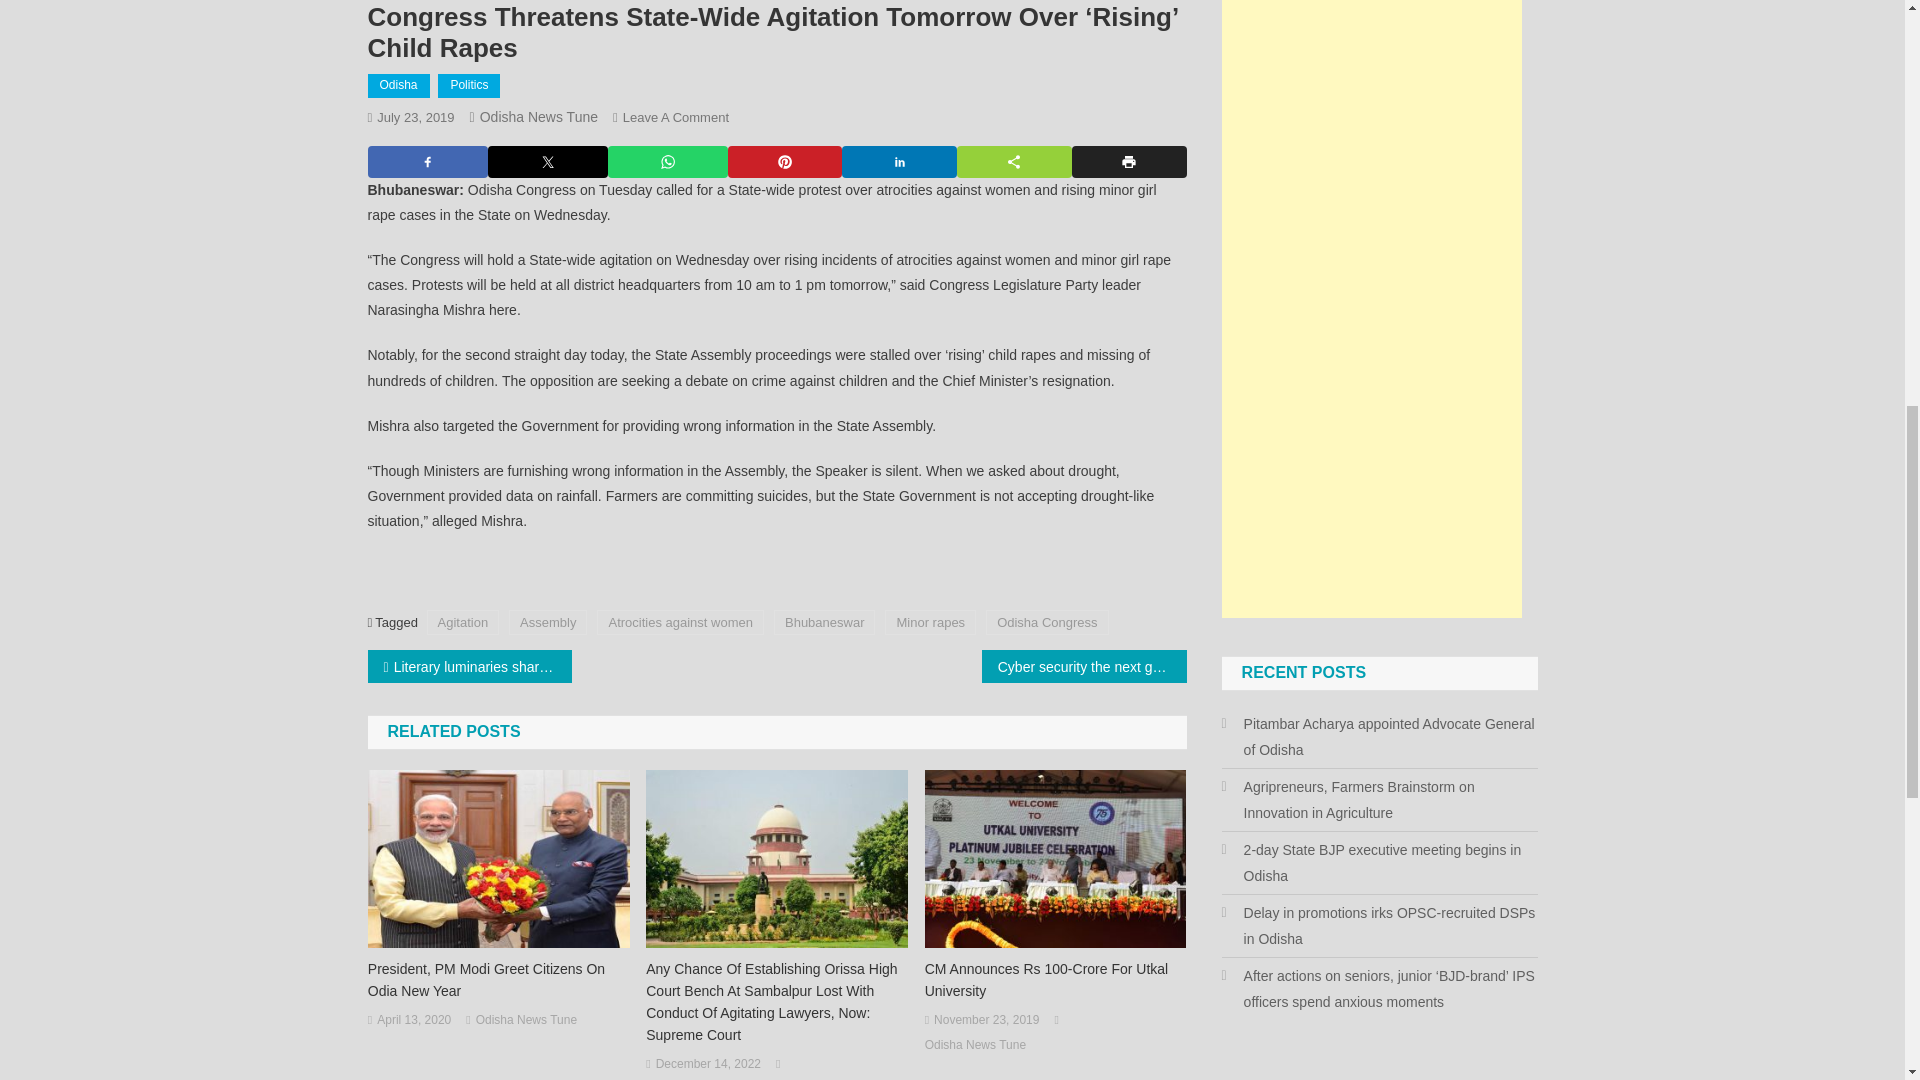 This screenshot has width=1920, height=1080. What do you see at coordinates (498, 980) in the screenshot?
I see `President, PM Modi Greet Citizens On Odia New Year` at bounding box center [498, 980].